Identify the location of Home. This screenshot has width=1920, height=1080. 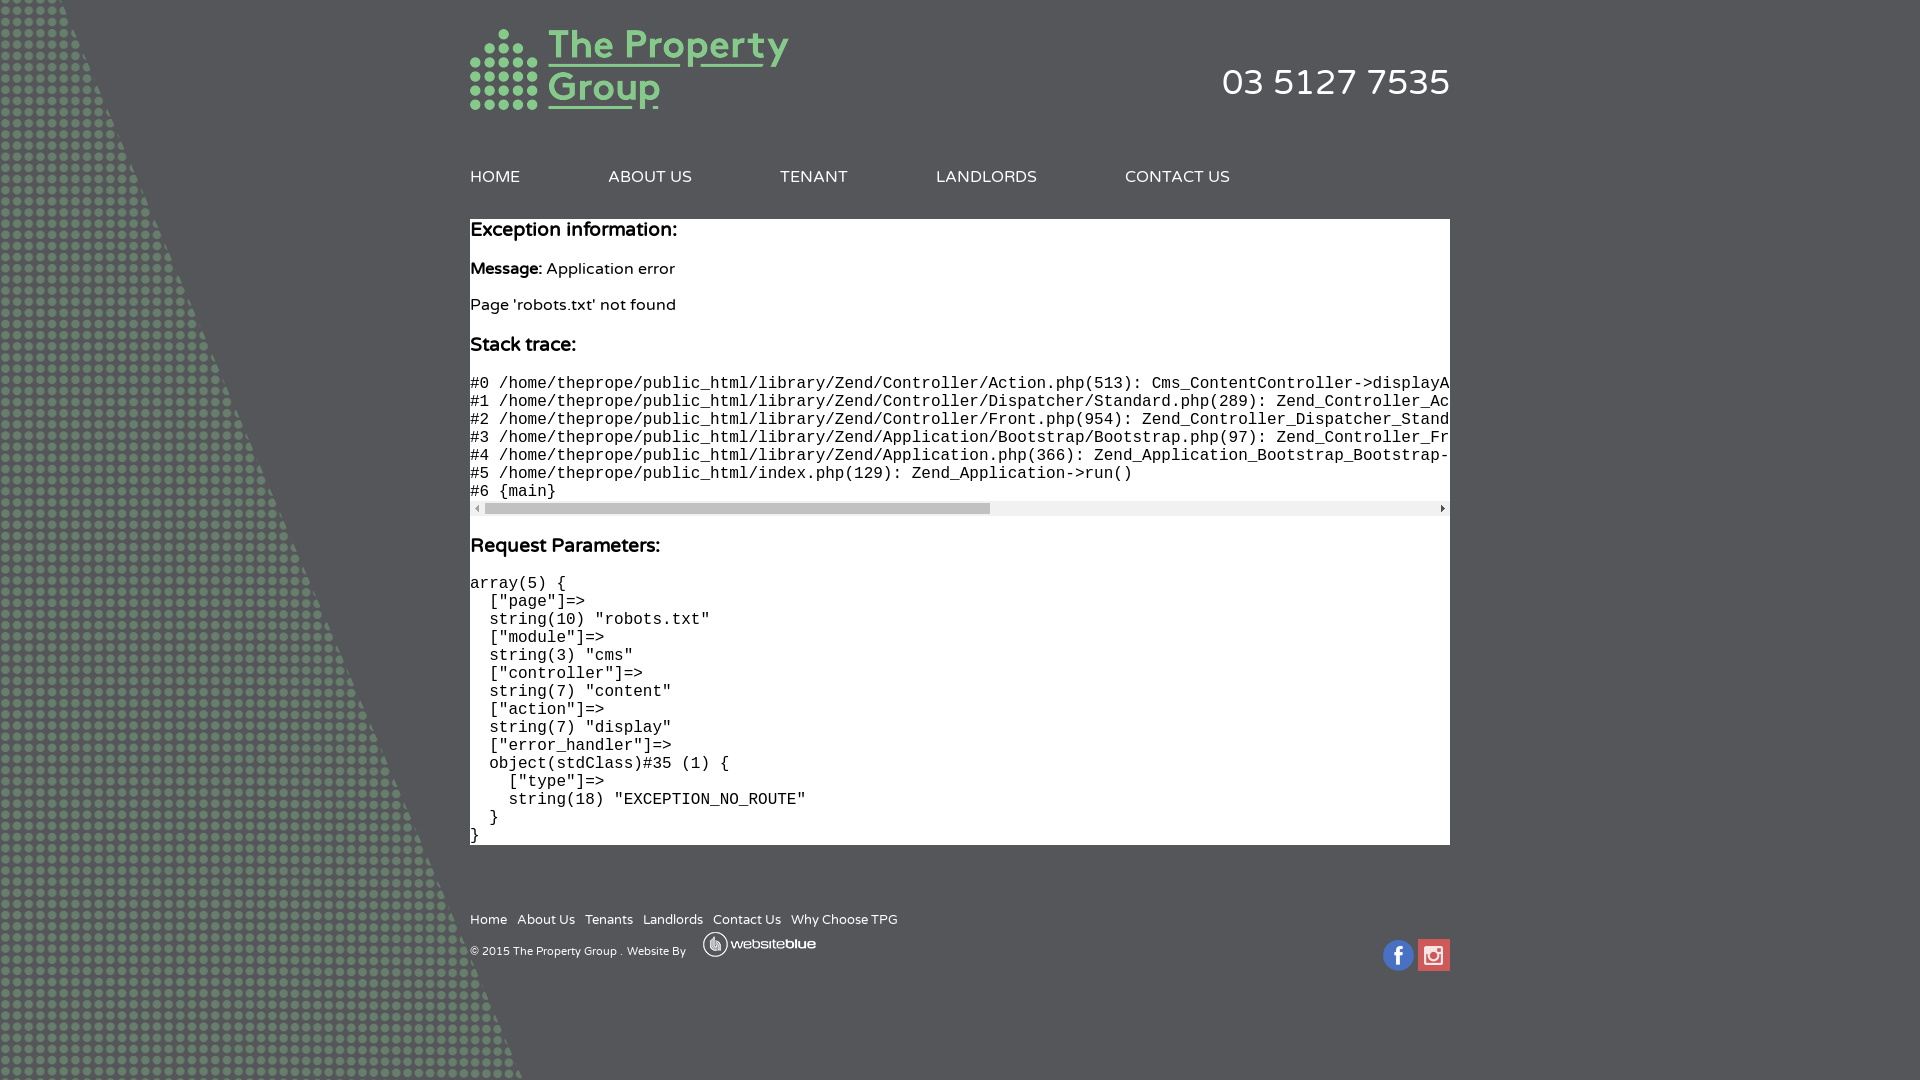
(488, 920).